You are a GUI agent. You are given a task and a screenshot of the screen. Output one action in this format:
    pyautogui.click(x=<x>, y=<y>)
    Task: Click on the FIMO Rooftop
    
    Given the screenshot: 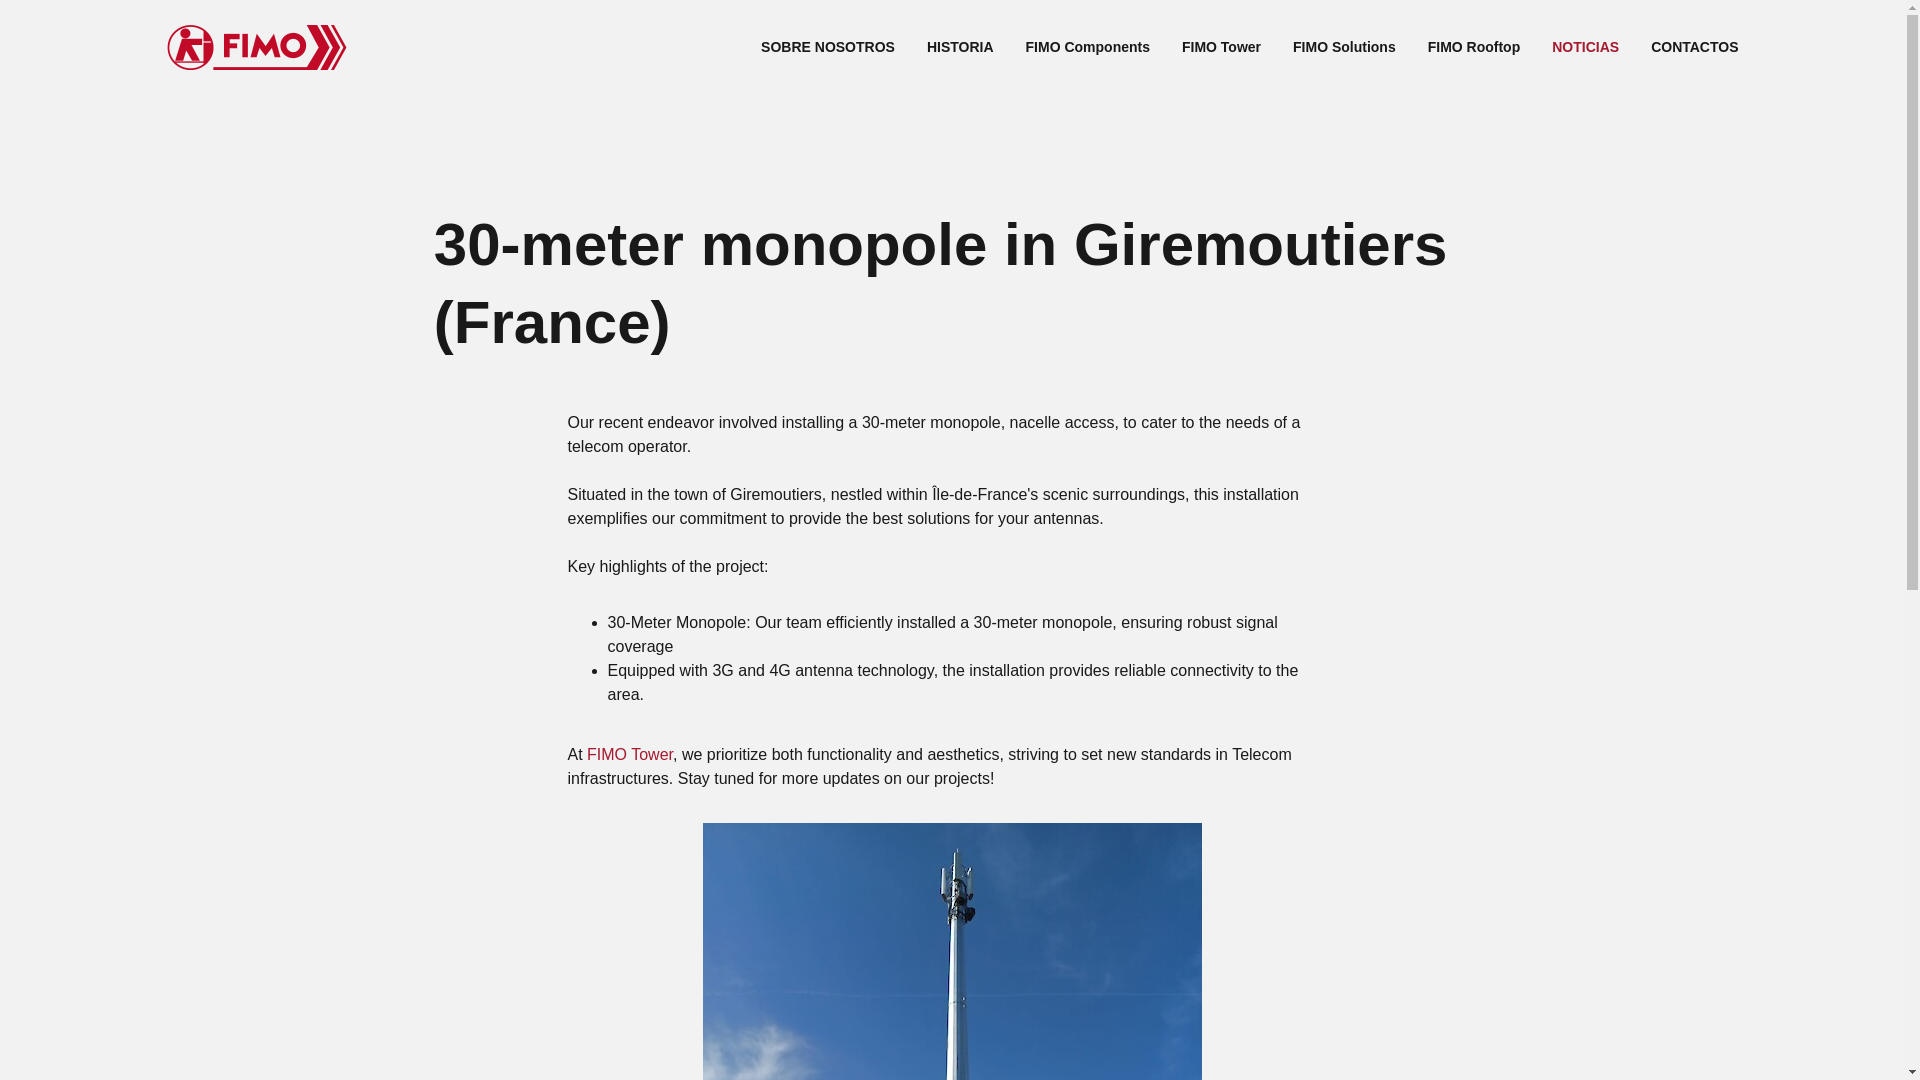 What is the action you would take?
    pyautogui.click(x=1474, y=46)
    